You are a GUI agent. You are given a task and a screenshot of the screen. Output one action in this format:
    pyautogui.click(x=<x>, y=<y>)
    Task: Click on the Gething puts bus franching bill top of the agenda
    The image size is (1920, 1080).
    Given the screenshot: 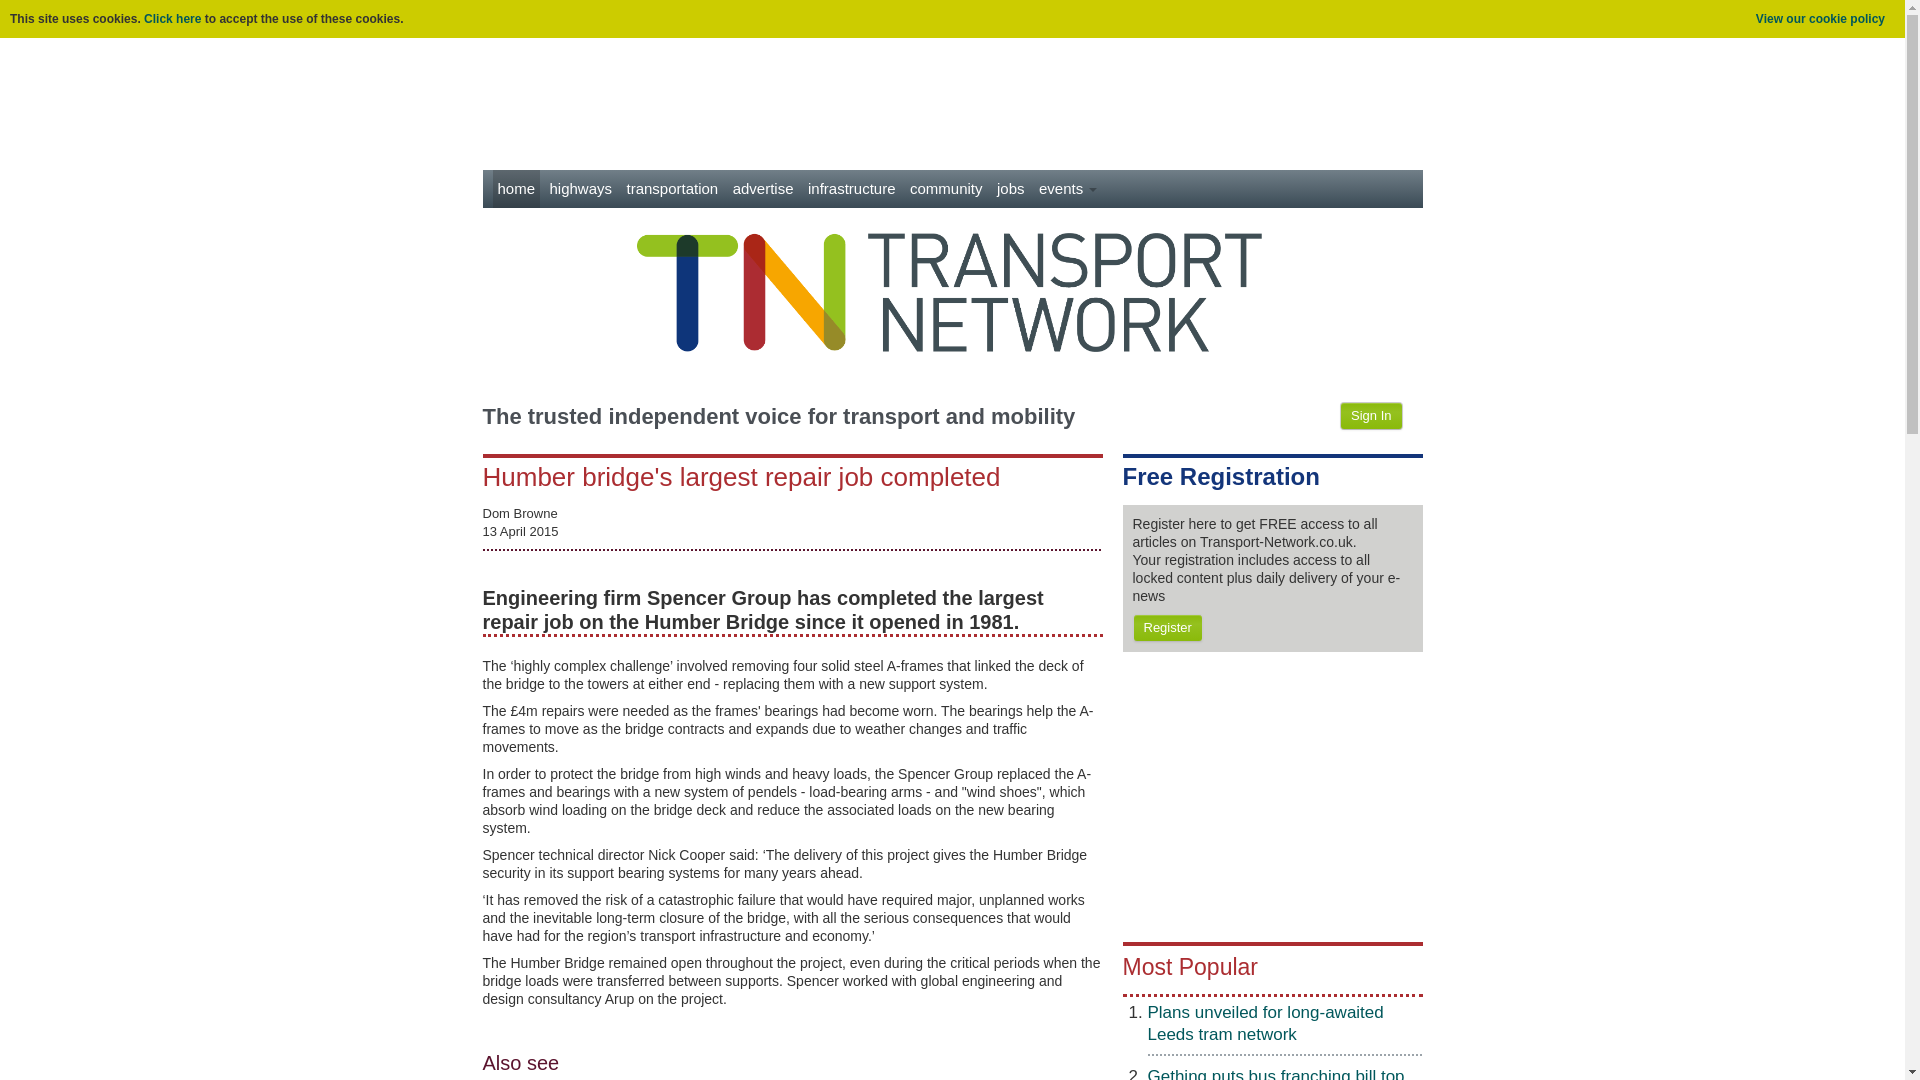 What is the action you would take?
    pyautogui.click(x=1276, y=1074)
    